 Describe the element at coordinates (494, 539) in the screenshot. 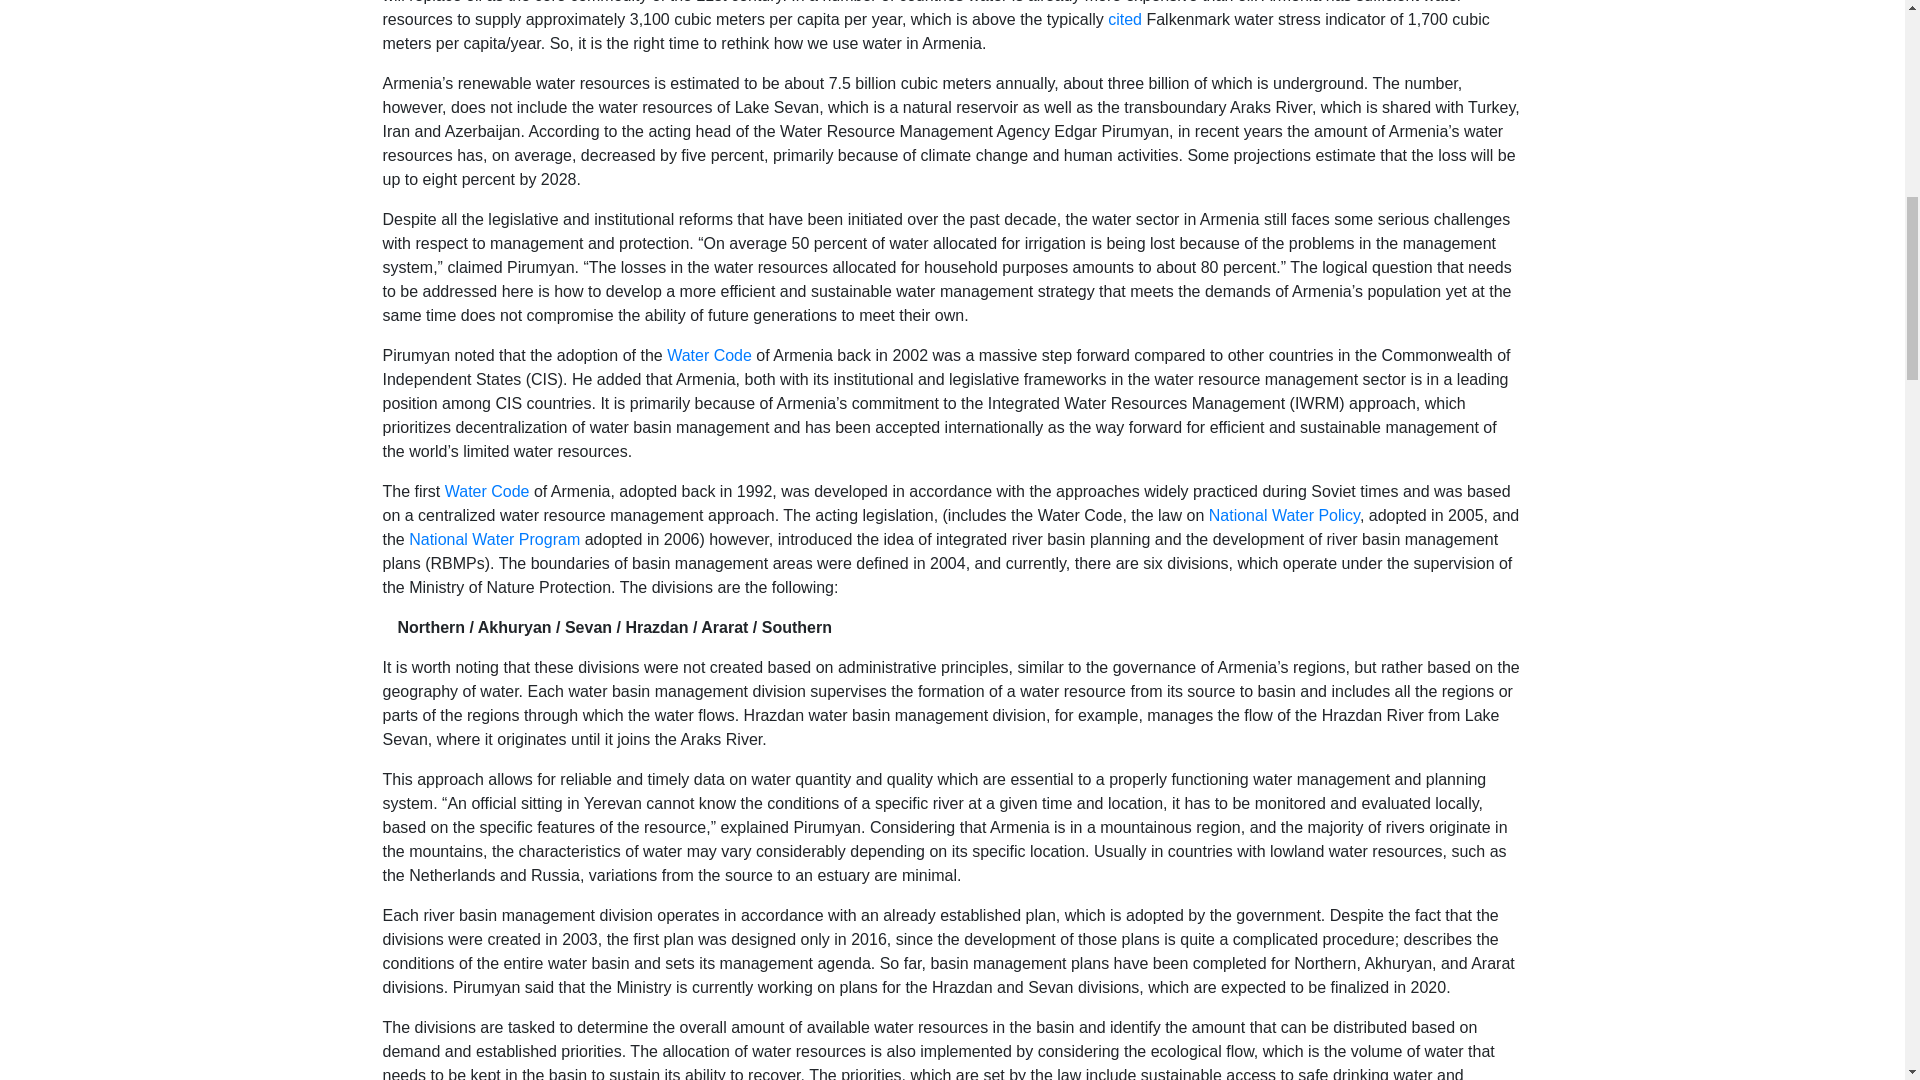

I see `National Water Program` at that location.